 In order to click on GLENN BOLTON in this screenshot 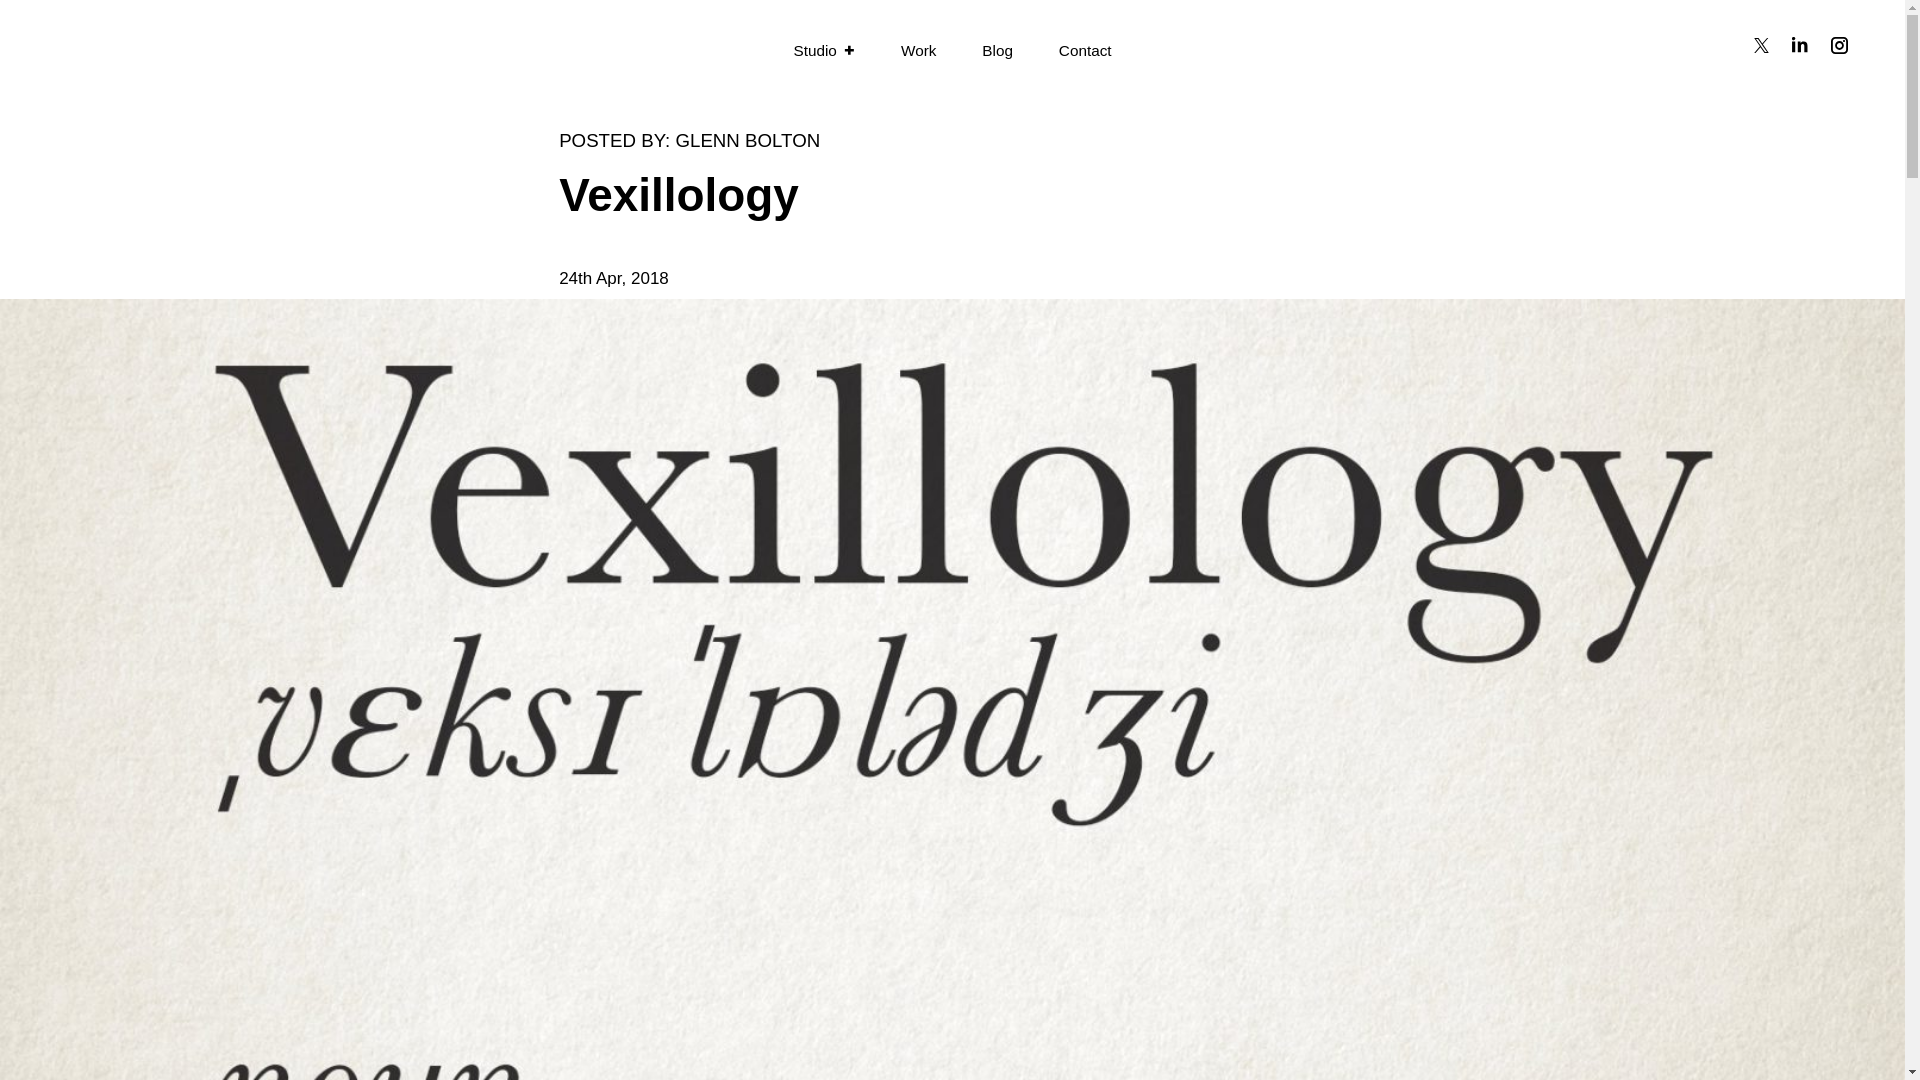, I will do `click(747, 140)`.